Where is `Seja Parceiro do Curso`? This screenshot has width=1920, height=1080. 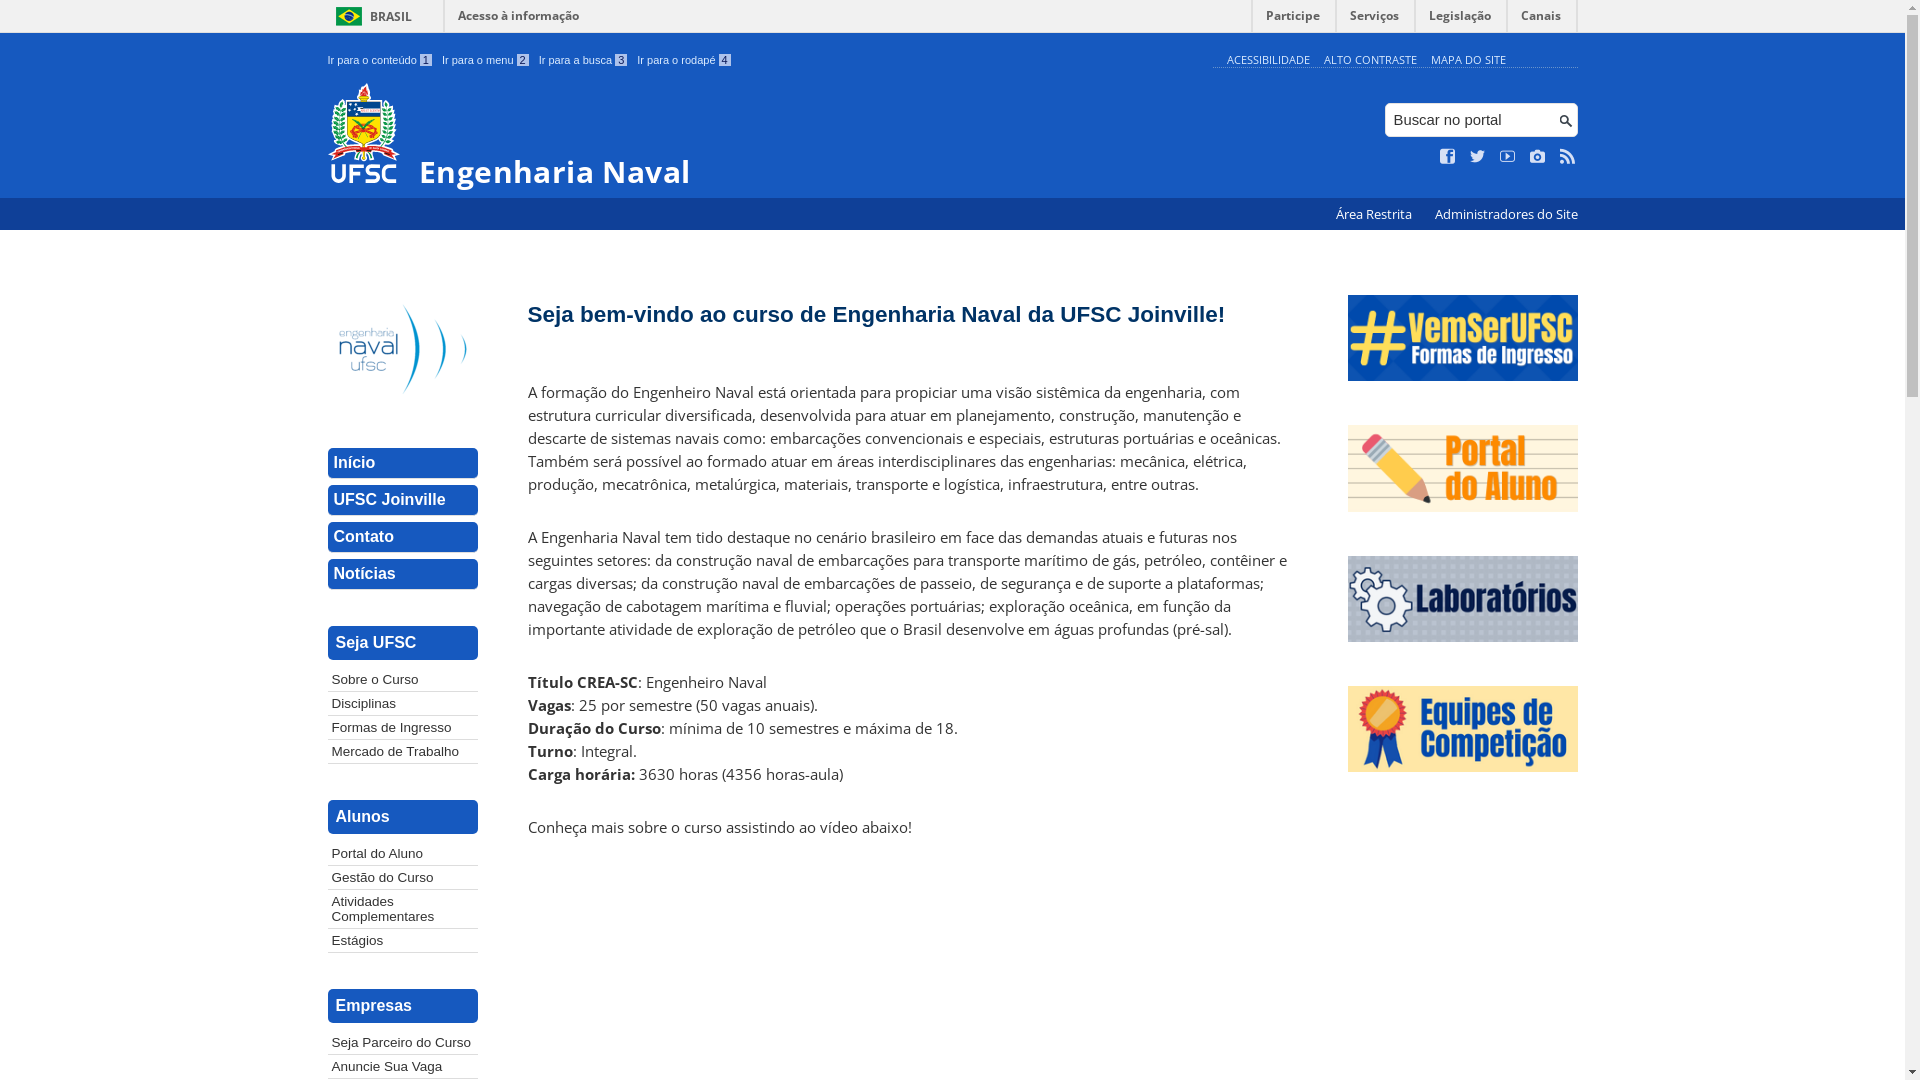
Seja Parceiro do Curso is located at coordinates (403, 1042).